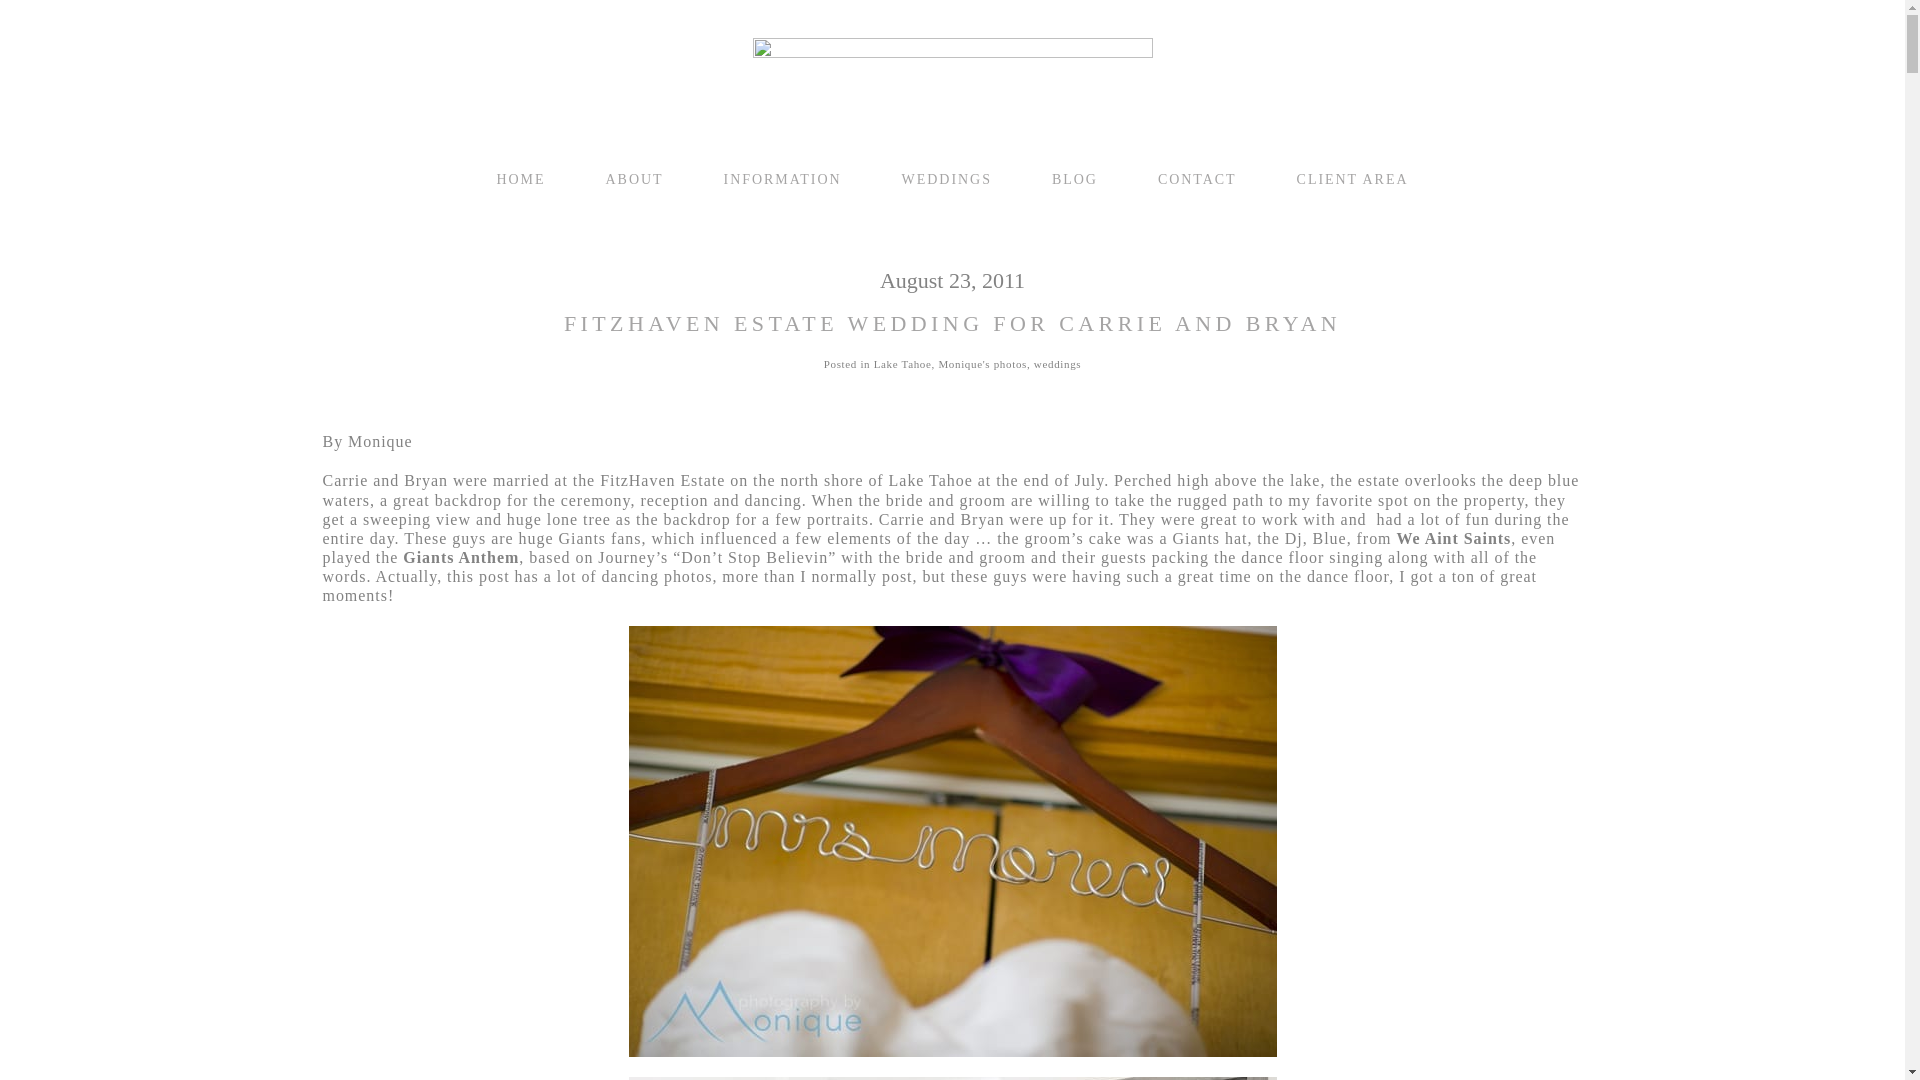  Describe the element at coordinates (1196, 178) in the screenshot. I see `CONTACT` at that location.